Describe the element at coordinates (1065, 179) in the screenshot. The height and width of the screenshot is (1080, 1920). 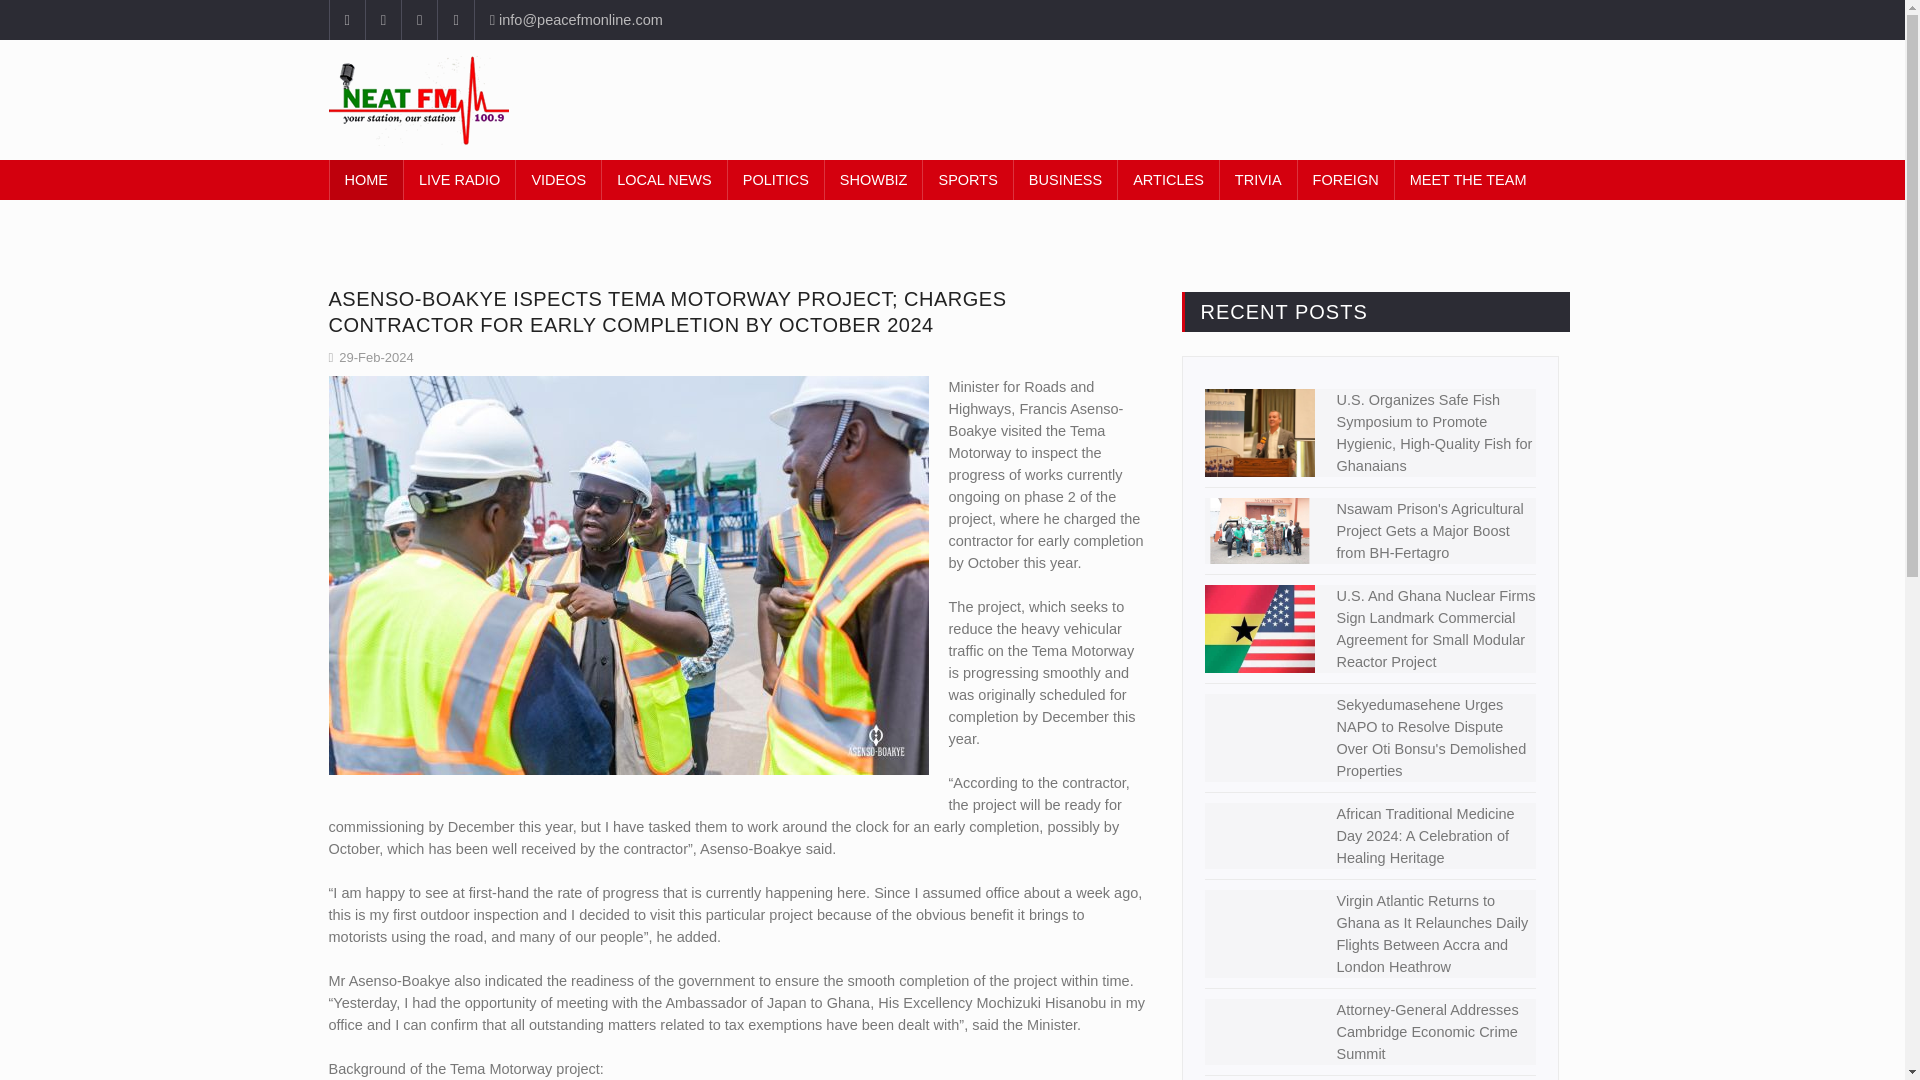
I see `BUSINESS` at that location.